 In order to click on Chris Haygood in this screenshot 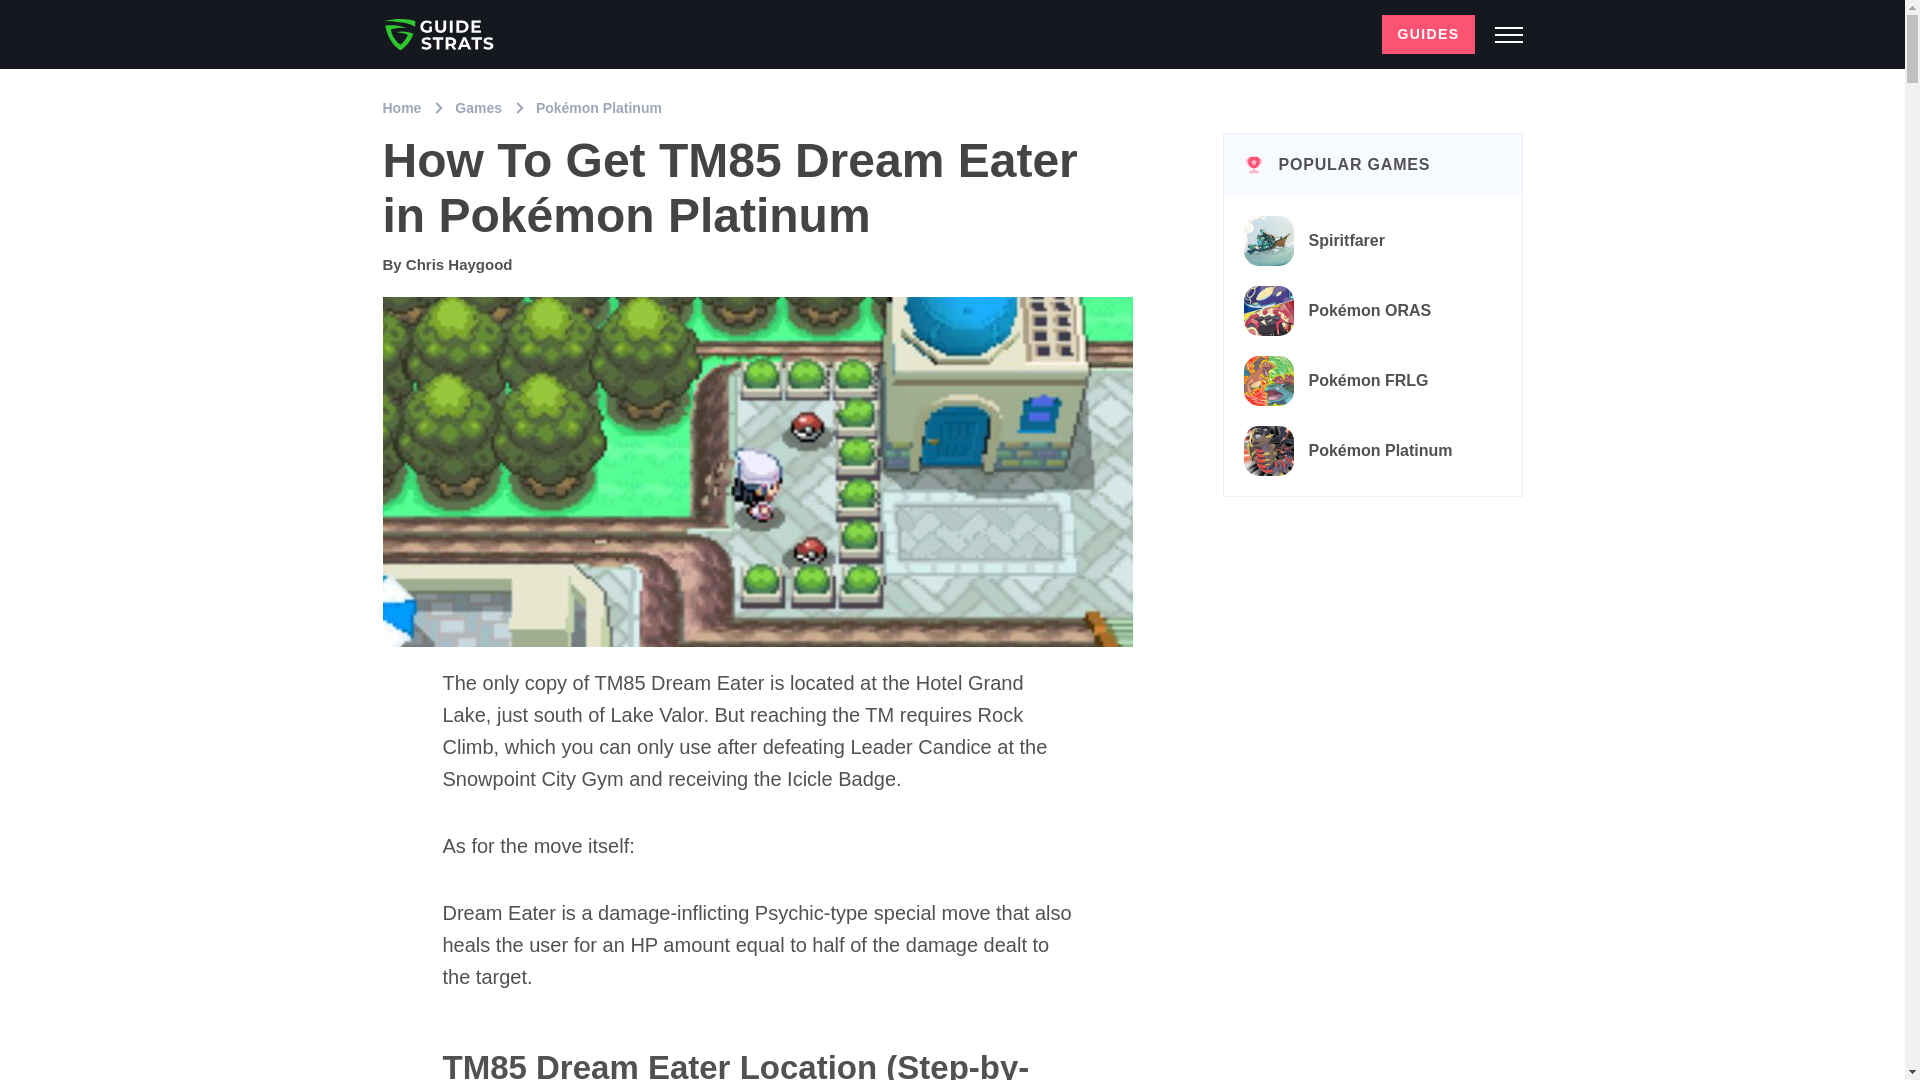, I will do `click(458, 264)`.